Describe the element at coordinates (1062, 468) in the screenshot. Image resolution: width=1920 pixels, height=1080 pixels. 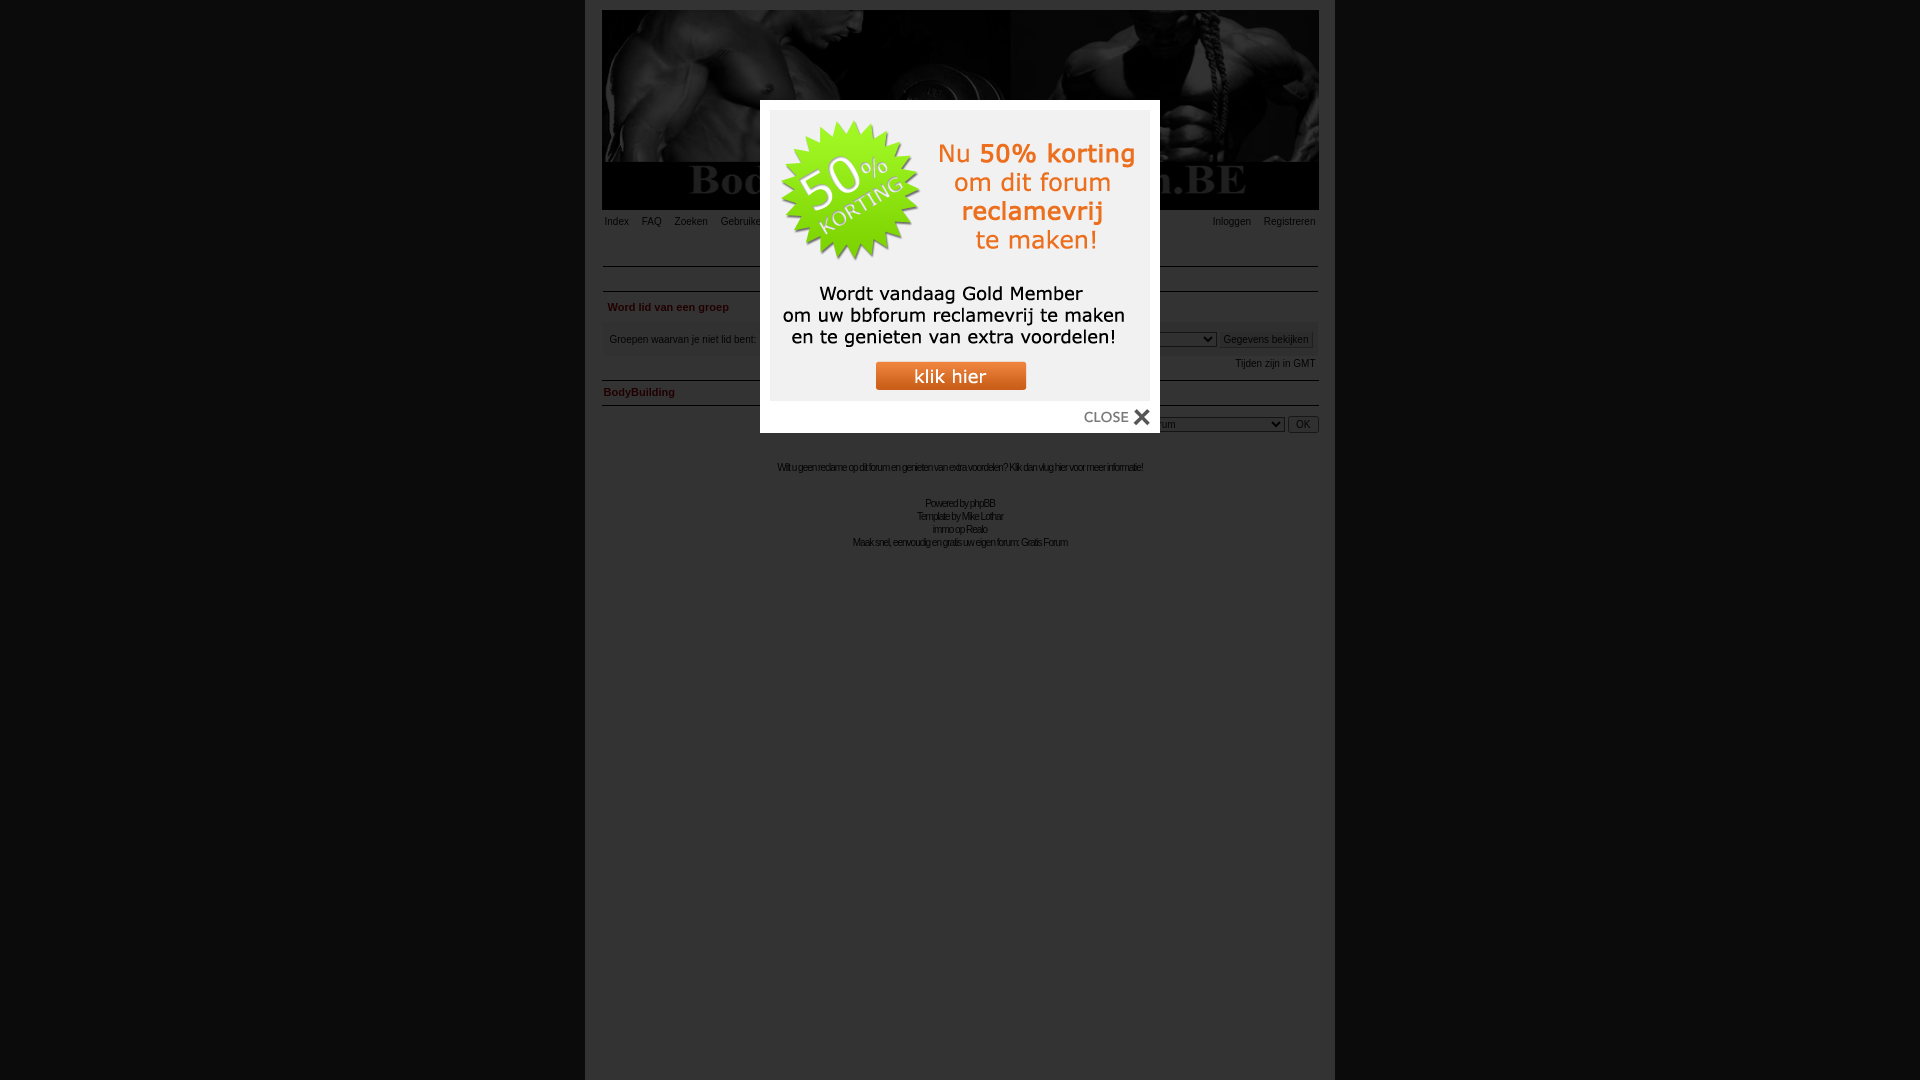
I see `hier` at that location.